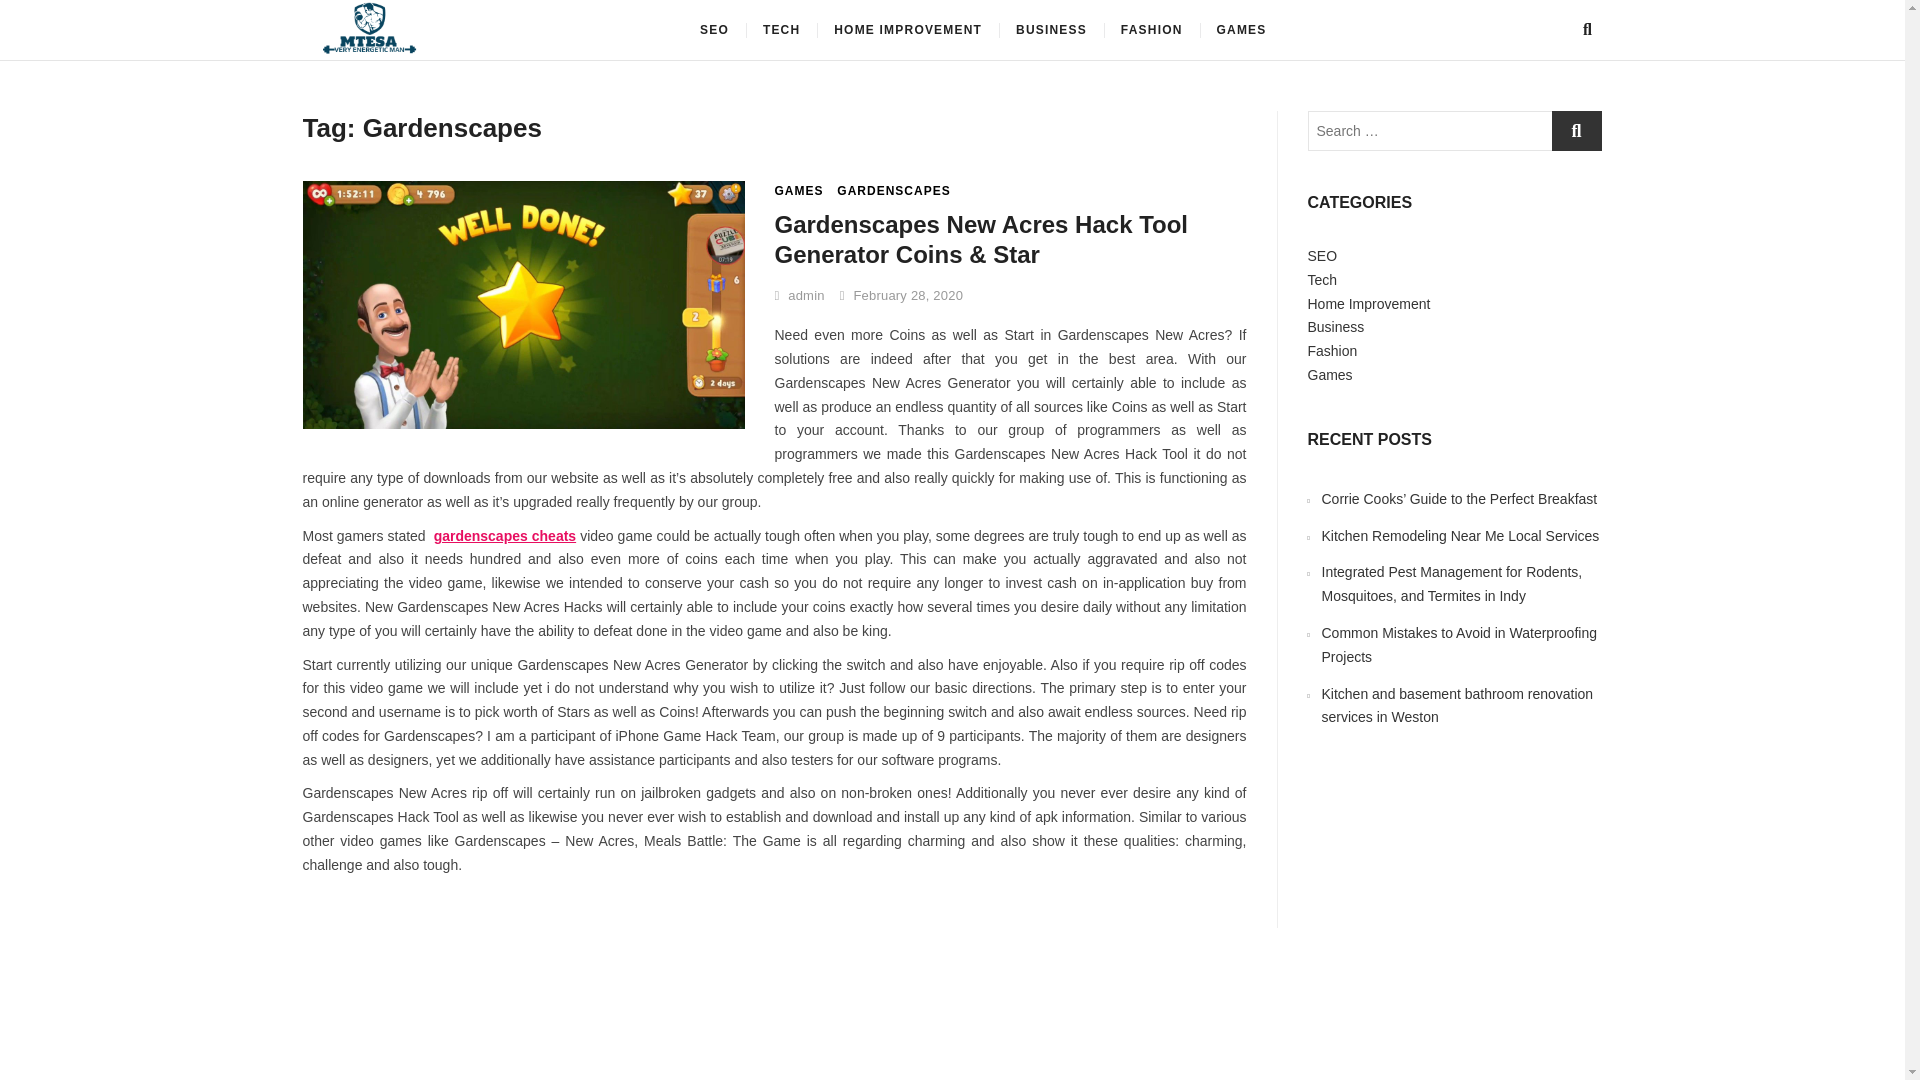 The image size is (1920, 1080). Describe the element at coordinates (902, 296) in the screenshot. I see `February 28, 2020` at that location.